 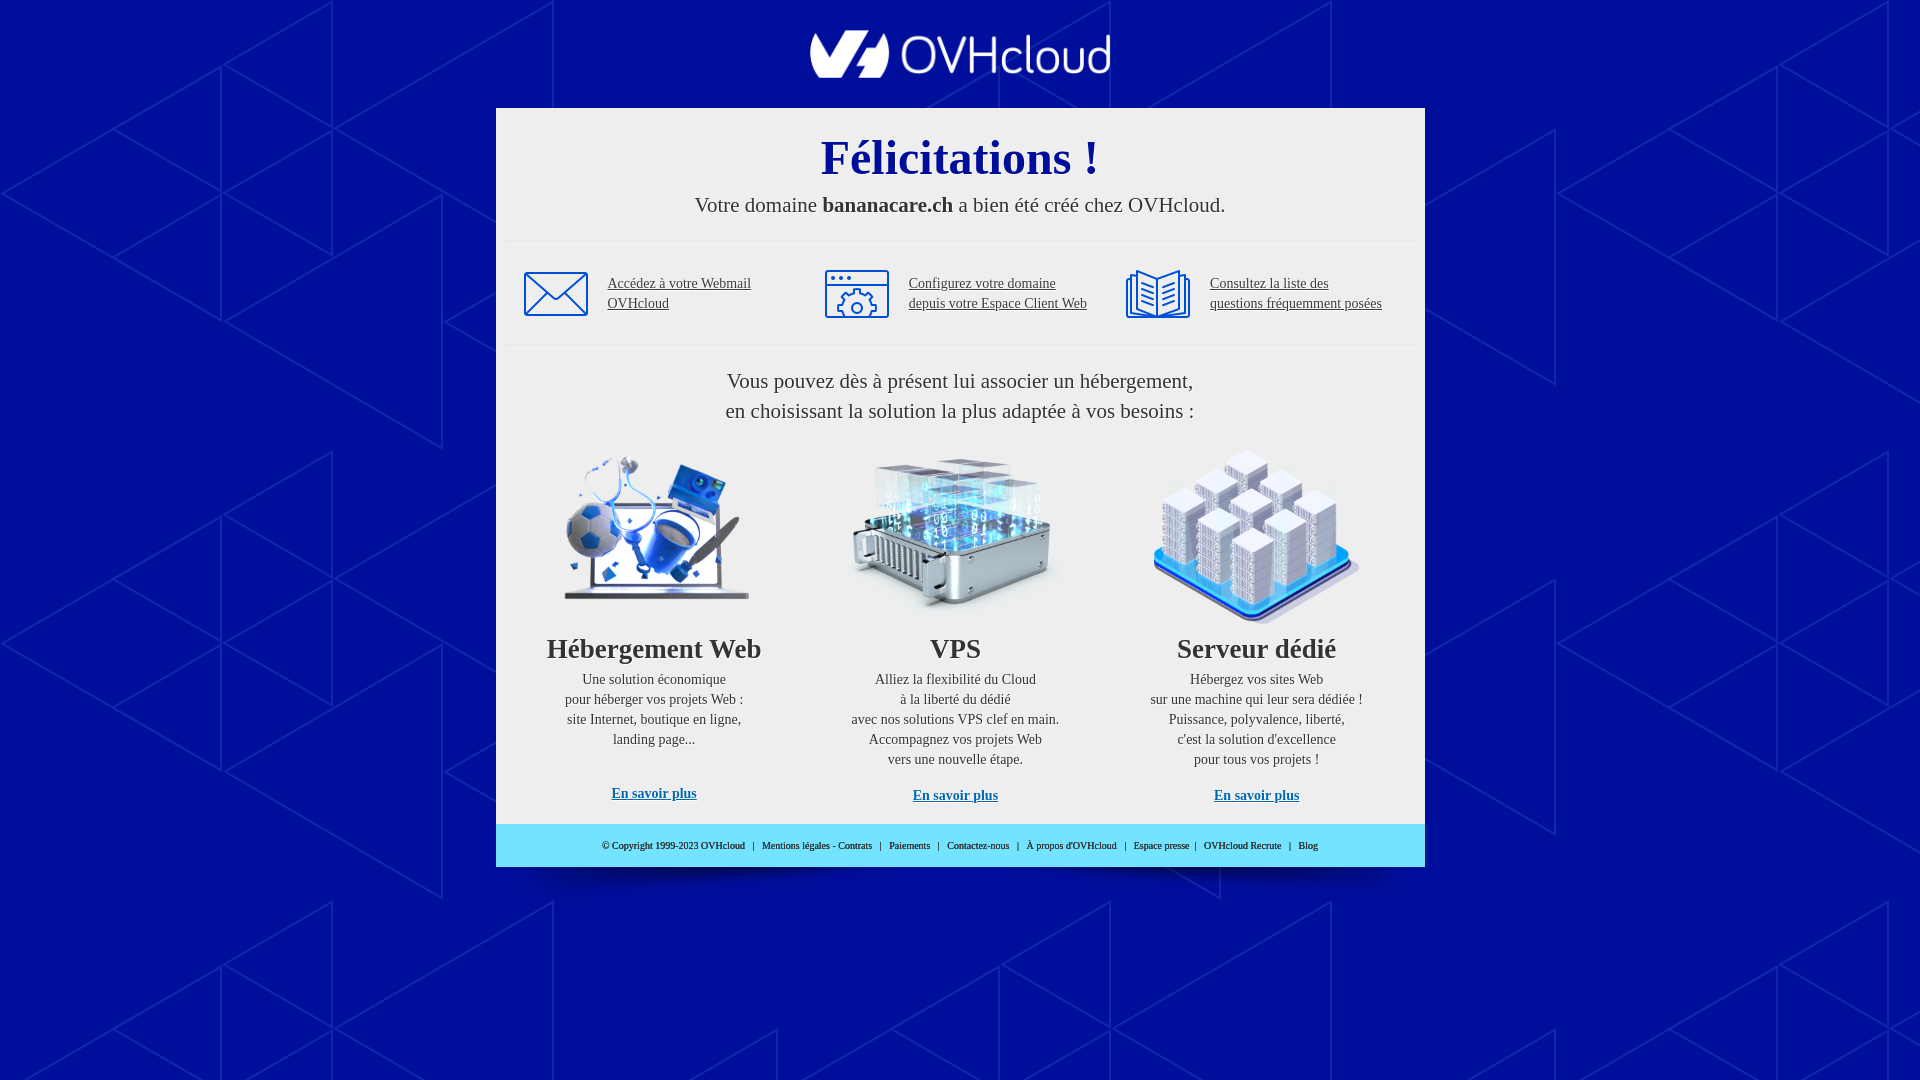 I want to click on Blog, so click(x=1308, y=846).